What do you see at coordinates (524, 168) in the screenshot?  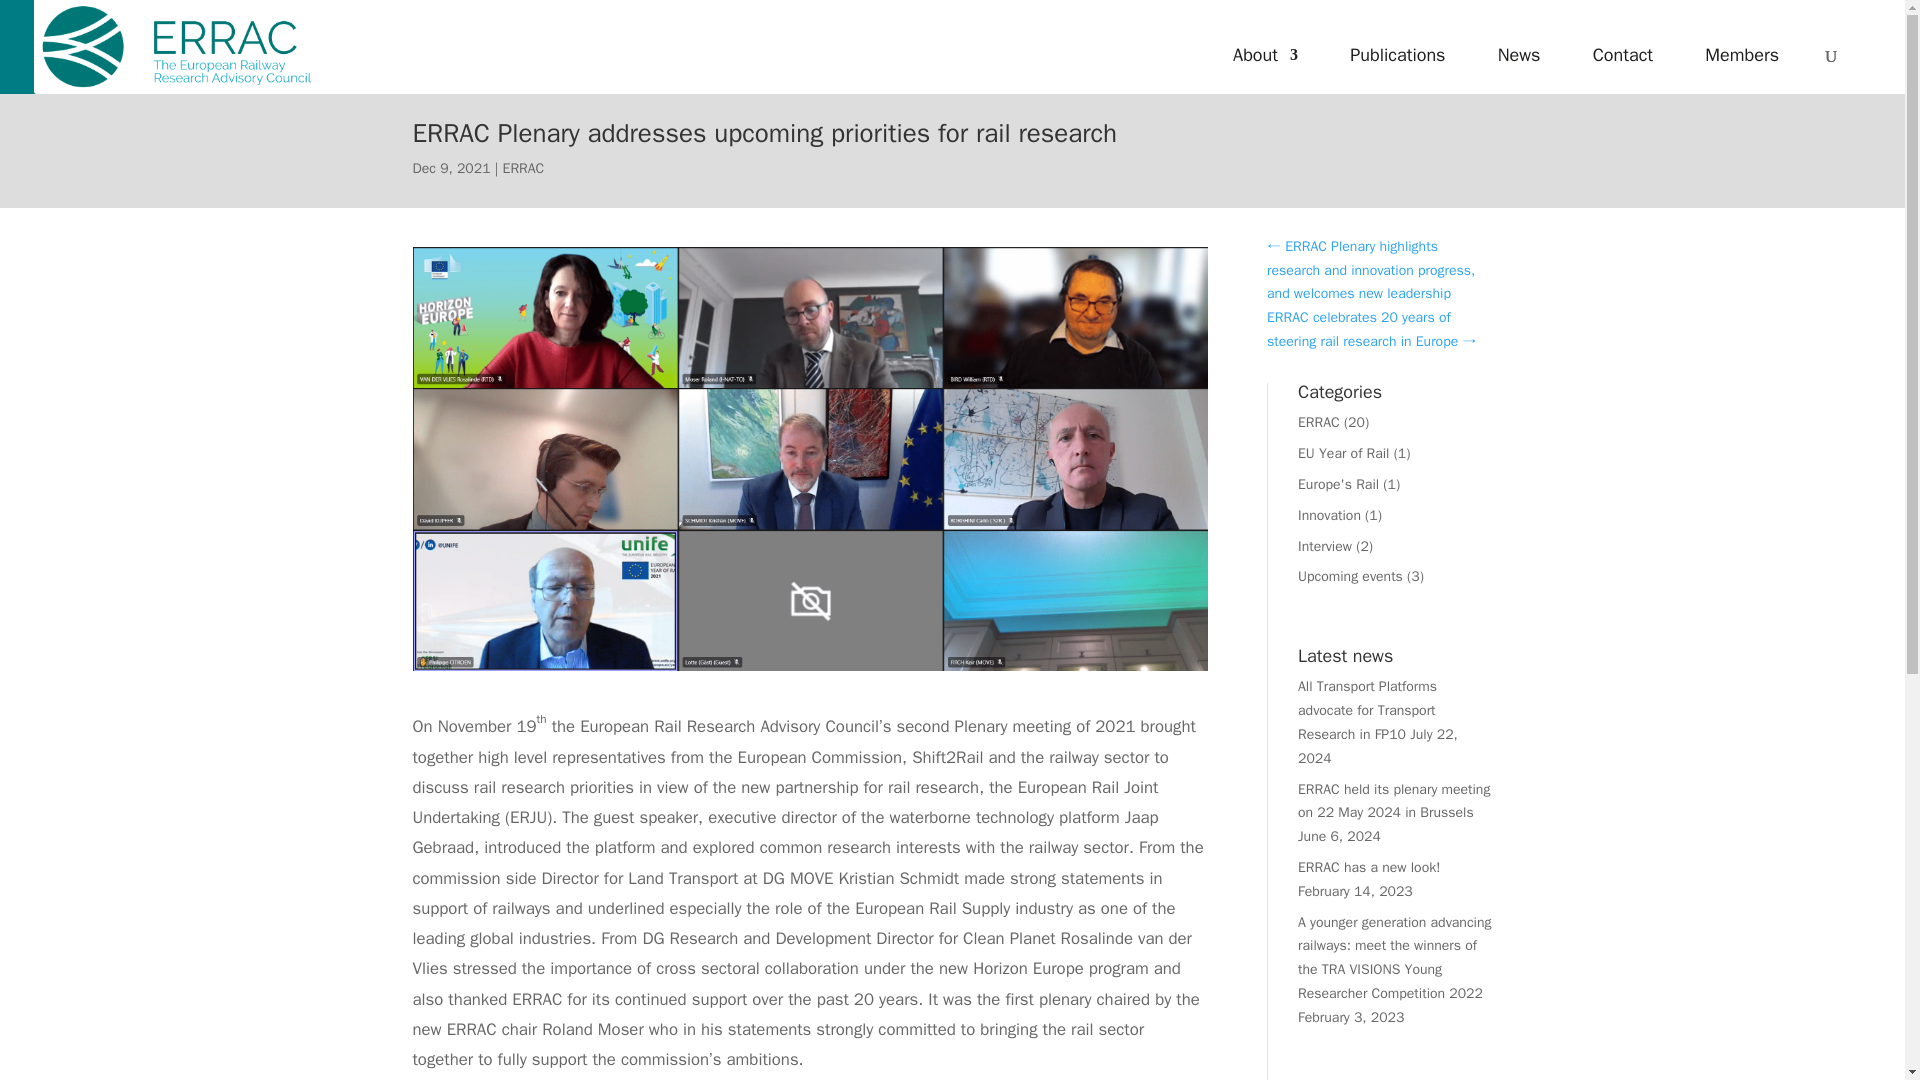 I see `ERRAC` at bounding box center [524, 168].